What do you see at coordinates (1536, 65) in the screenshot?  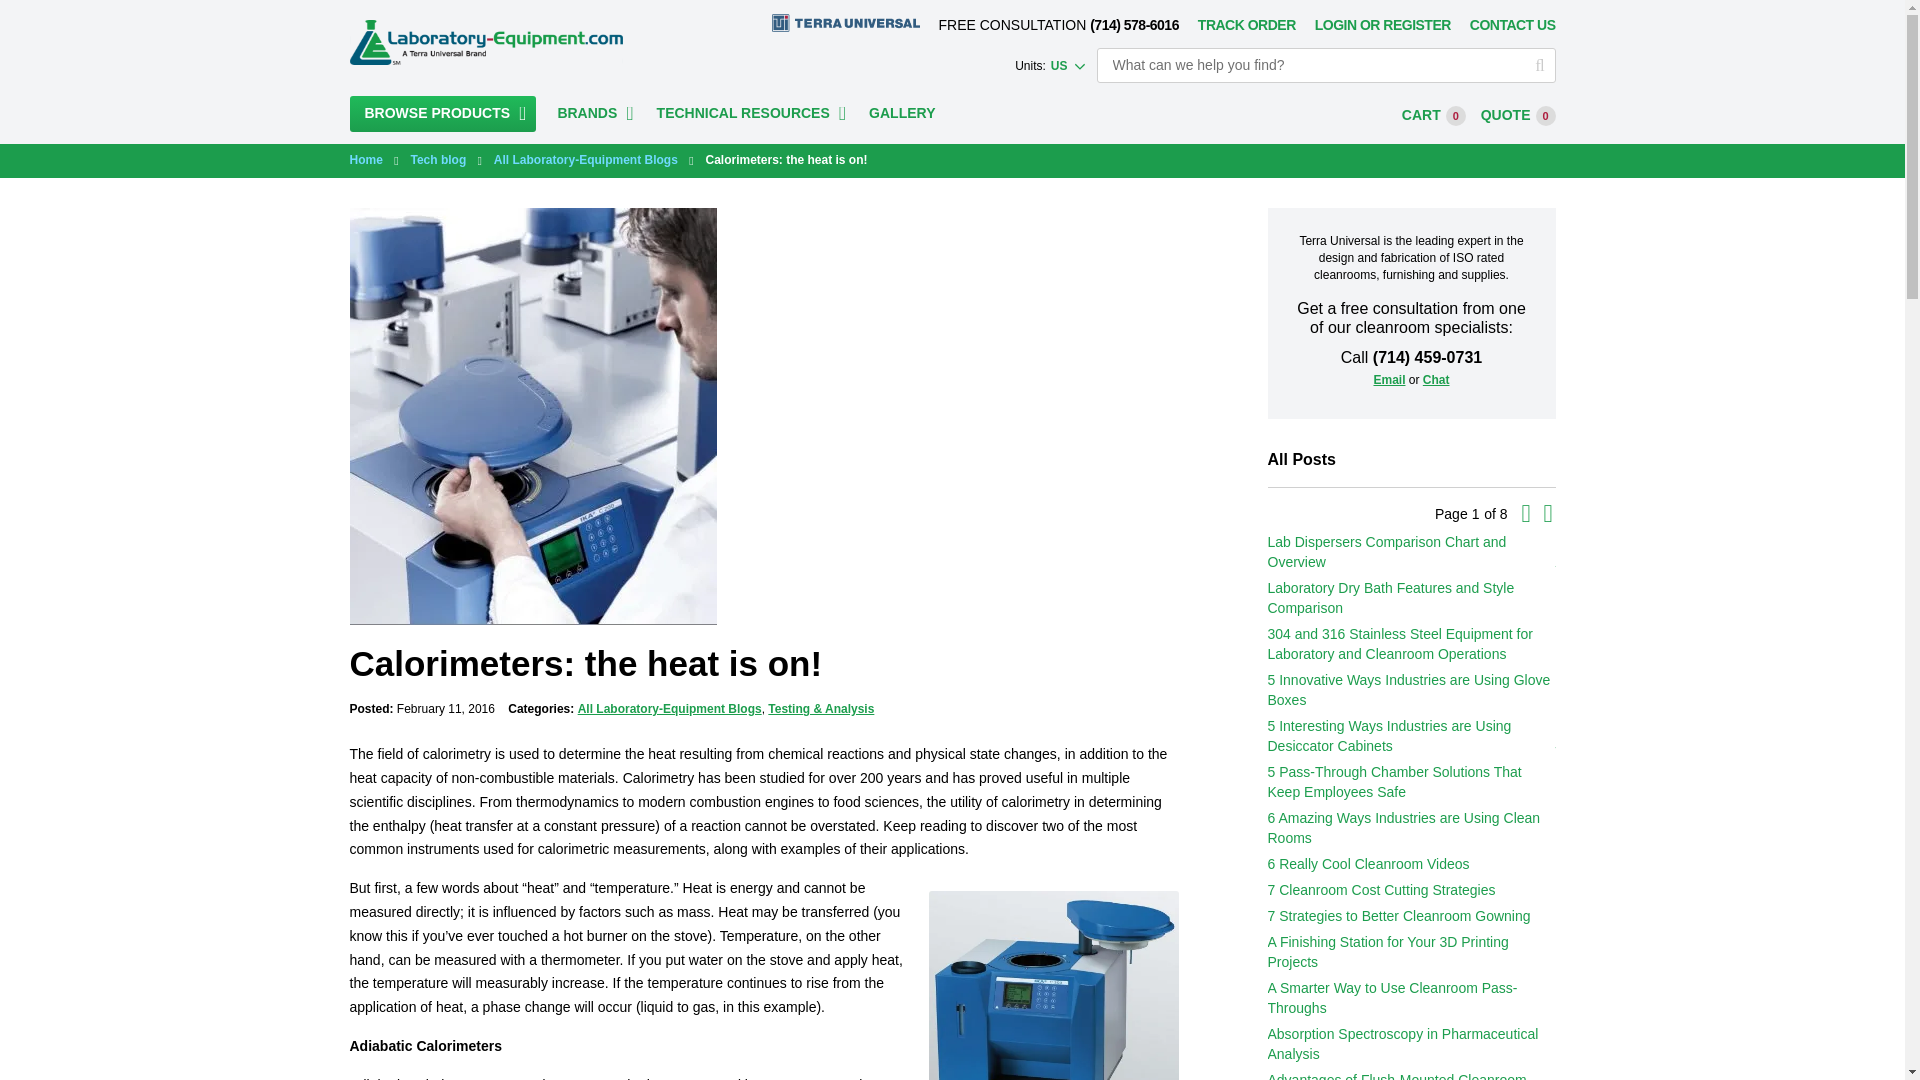 I see `SEARCH` at bounding box center [1536, 65].